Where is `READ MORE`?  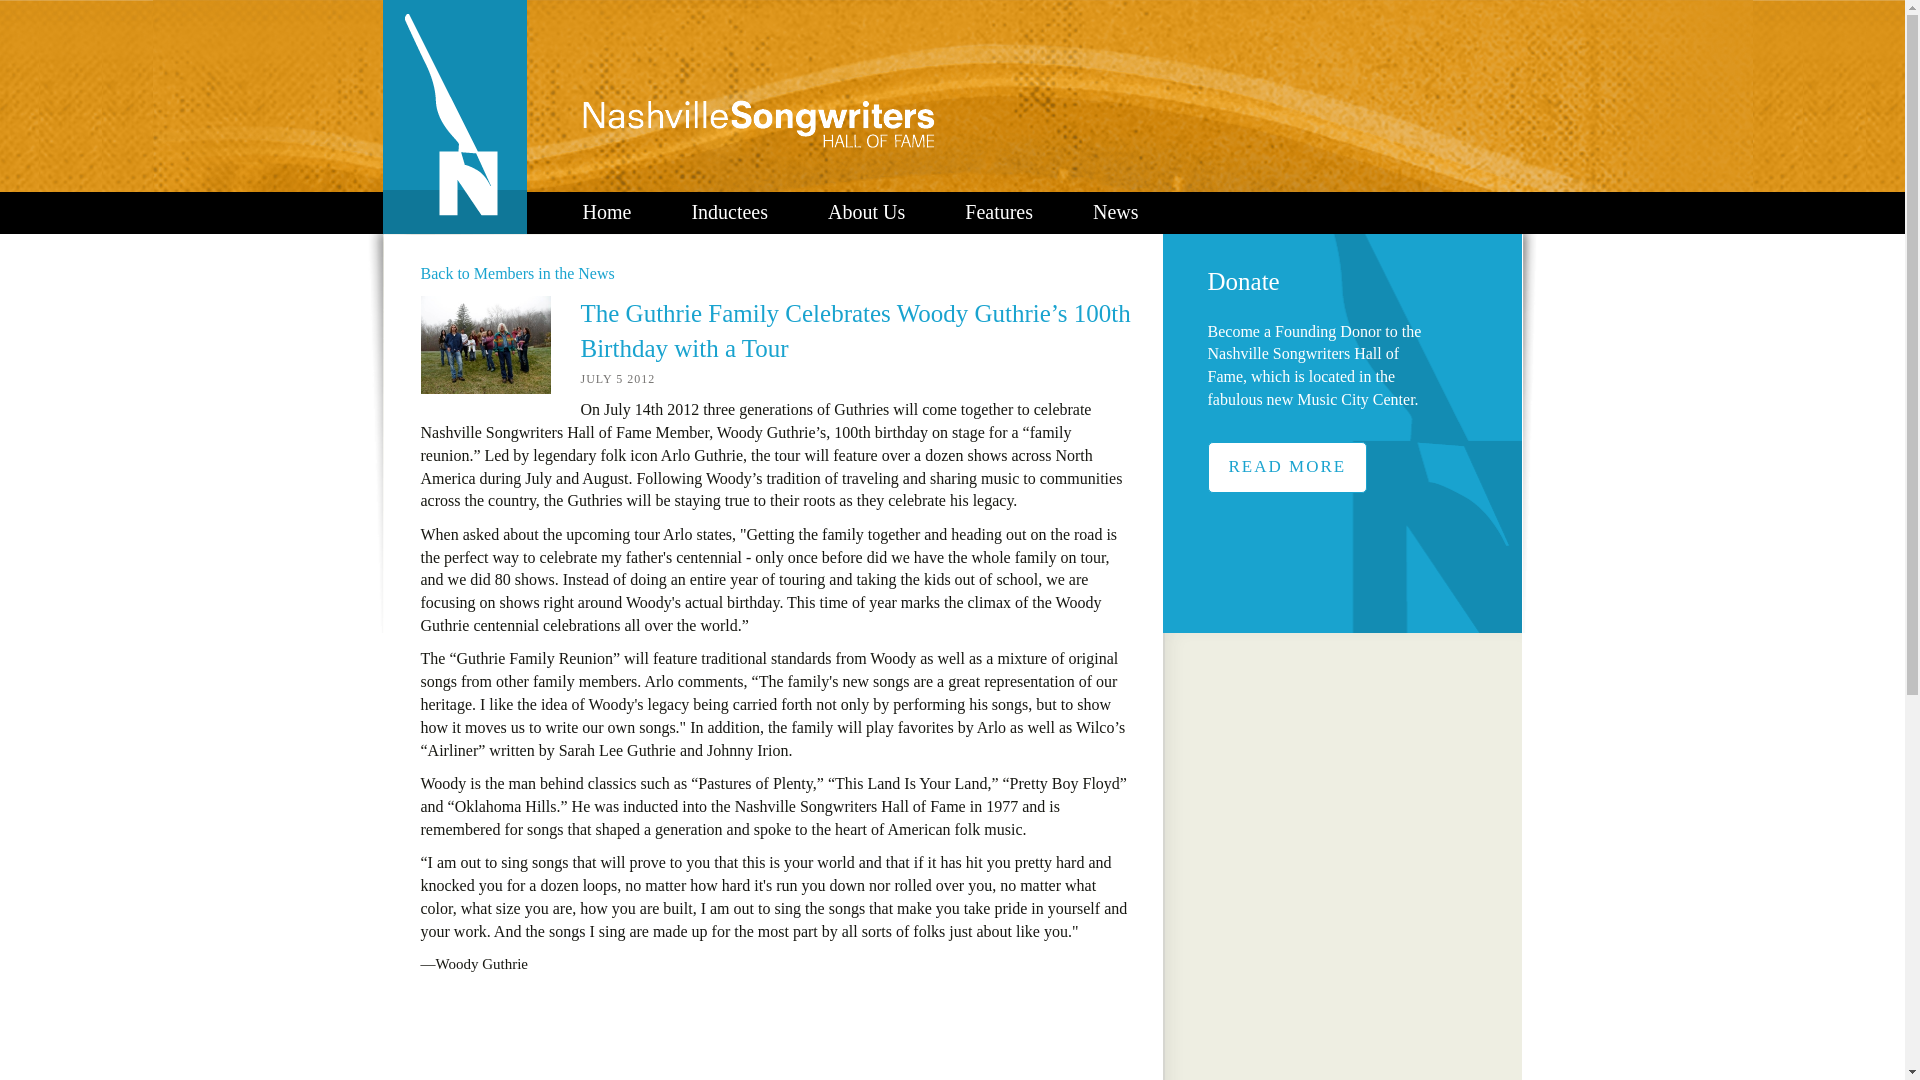
READ MORE is located at coordinates (1287, 466).